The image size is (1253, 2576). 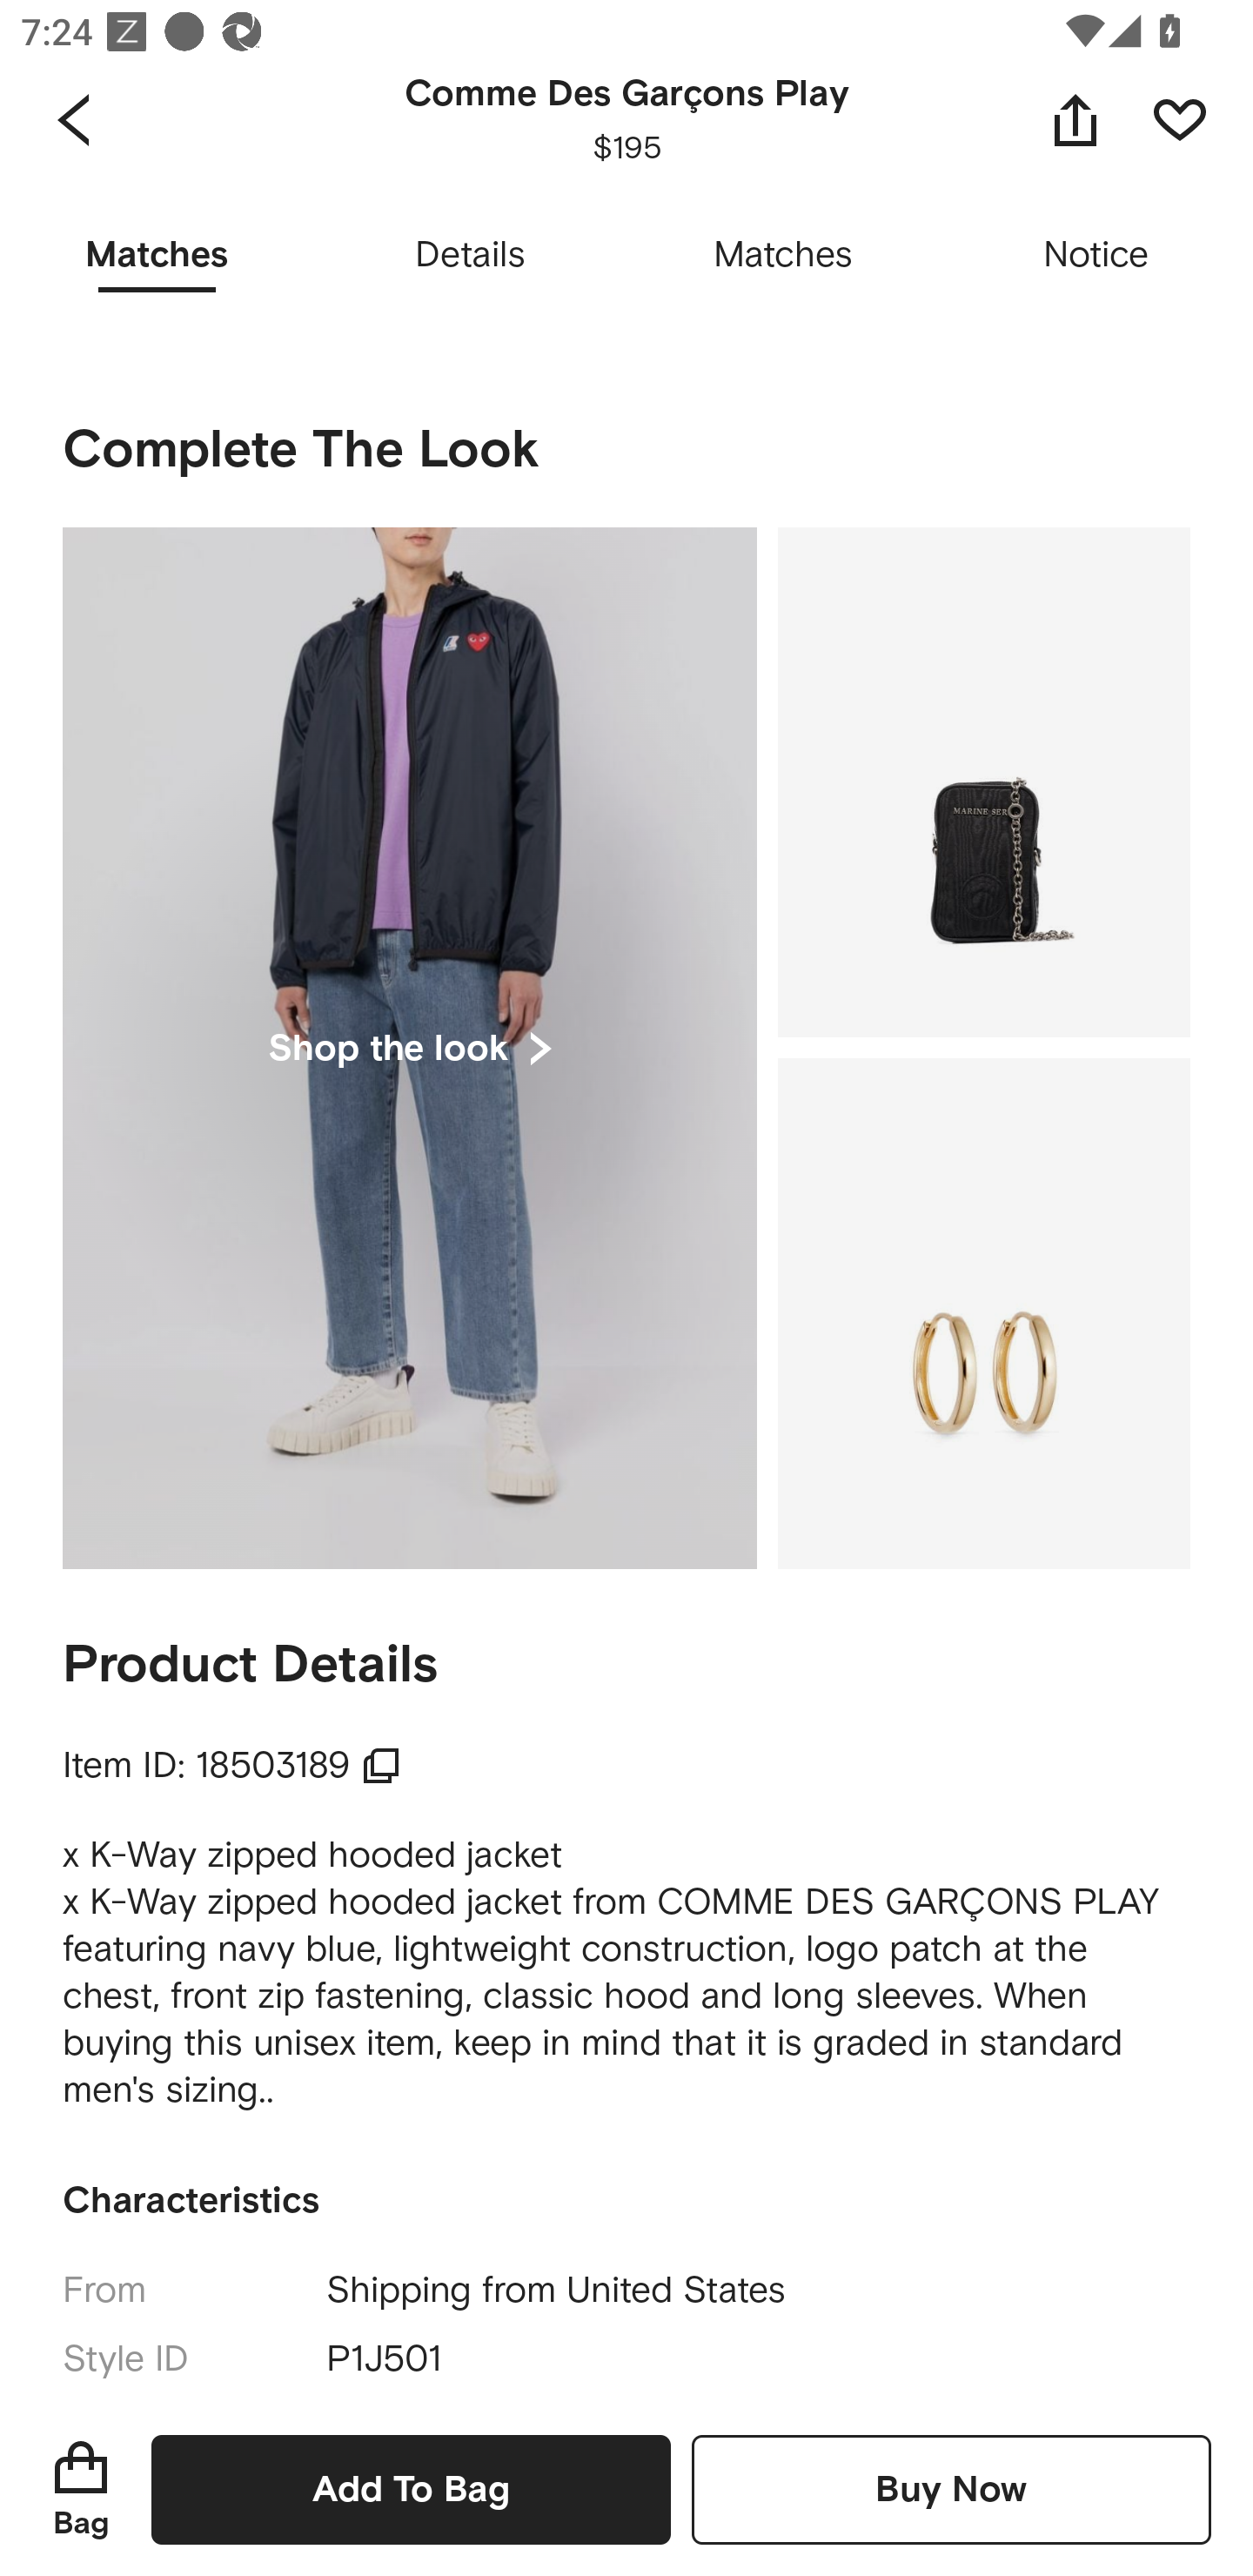 What do you see at coordinates (470, 256) in the screenshot?
I see `Details` at bounding box center [470, 256].